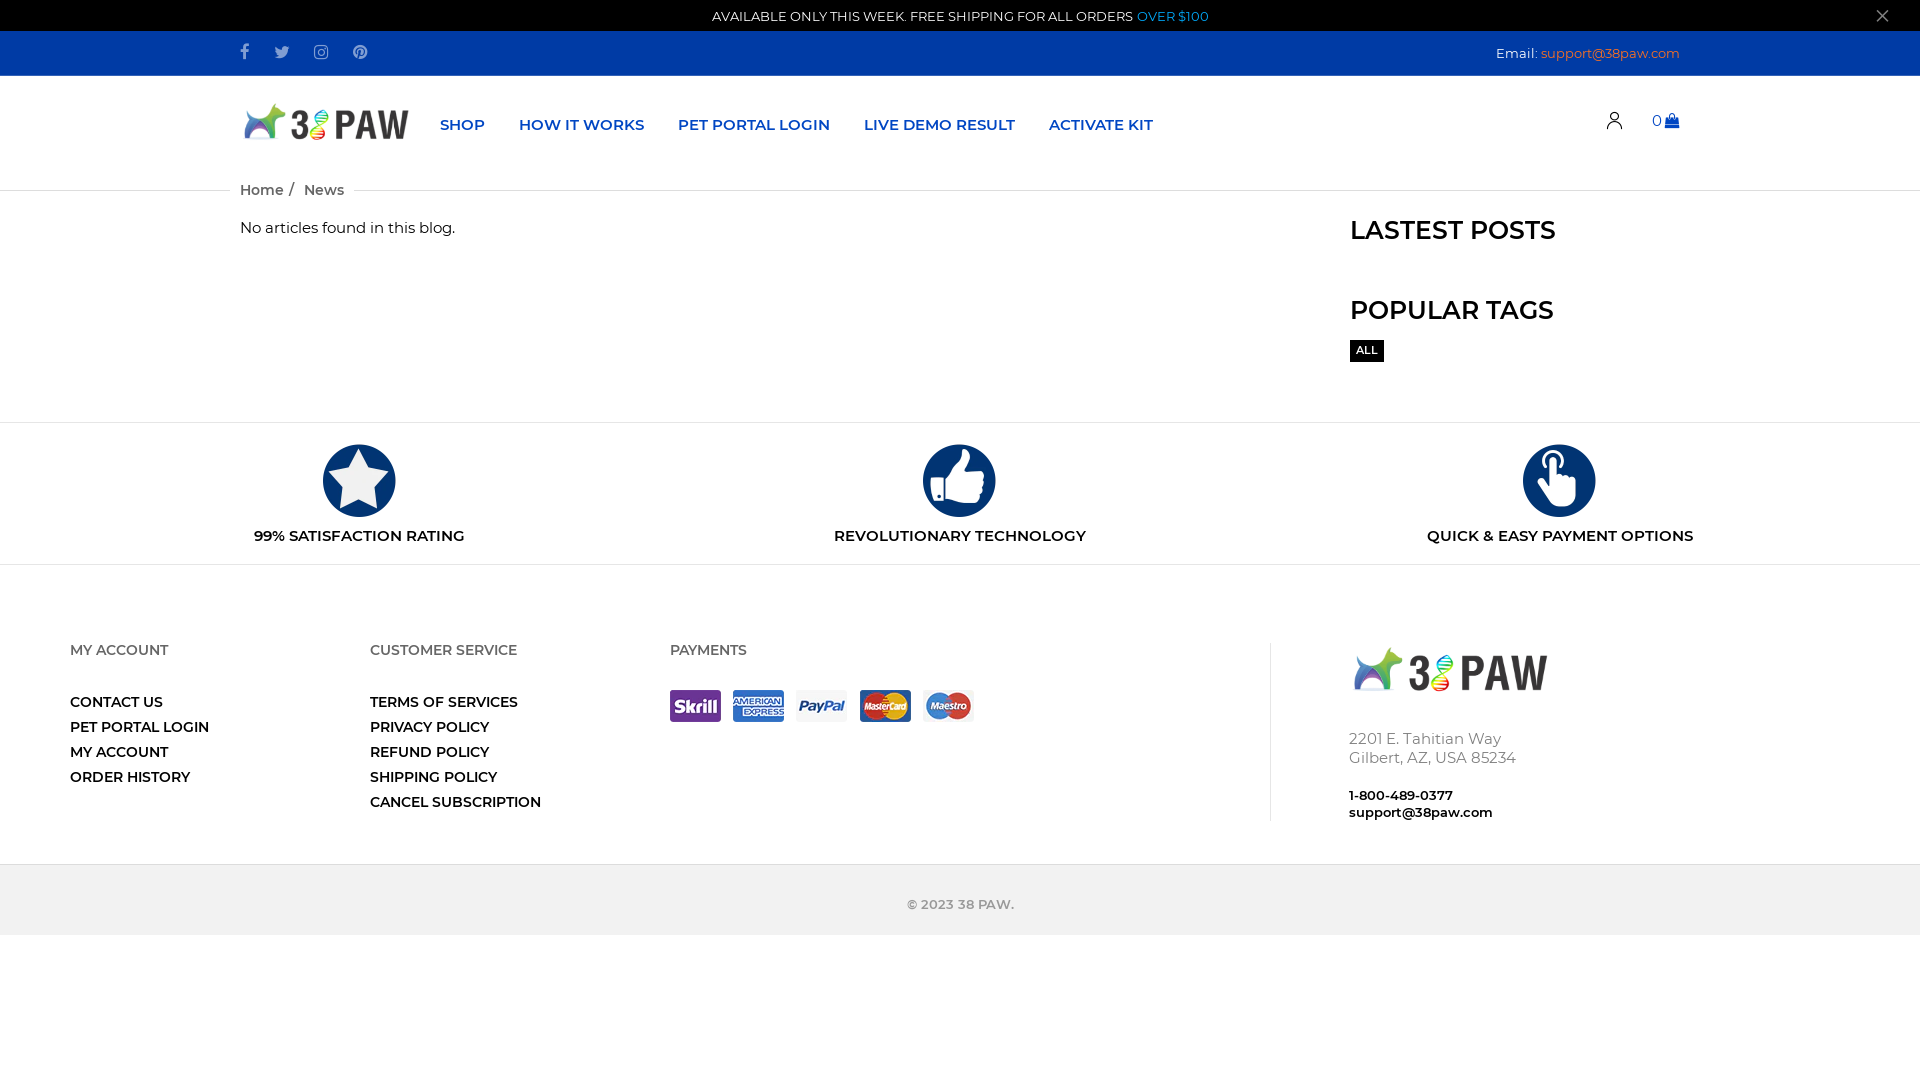 The image size is (1920, 1080). Describe the element at coordinates (140, 727) in the screenshot. I see `PET PORTAL LOGIN` at that location.